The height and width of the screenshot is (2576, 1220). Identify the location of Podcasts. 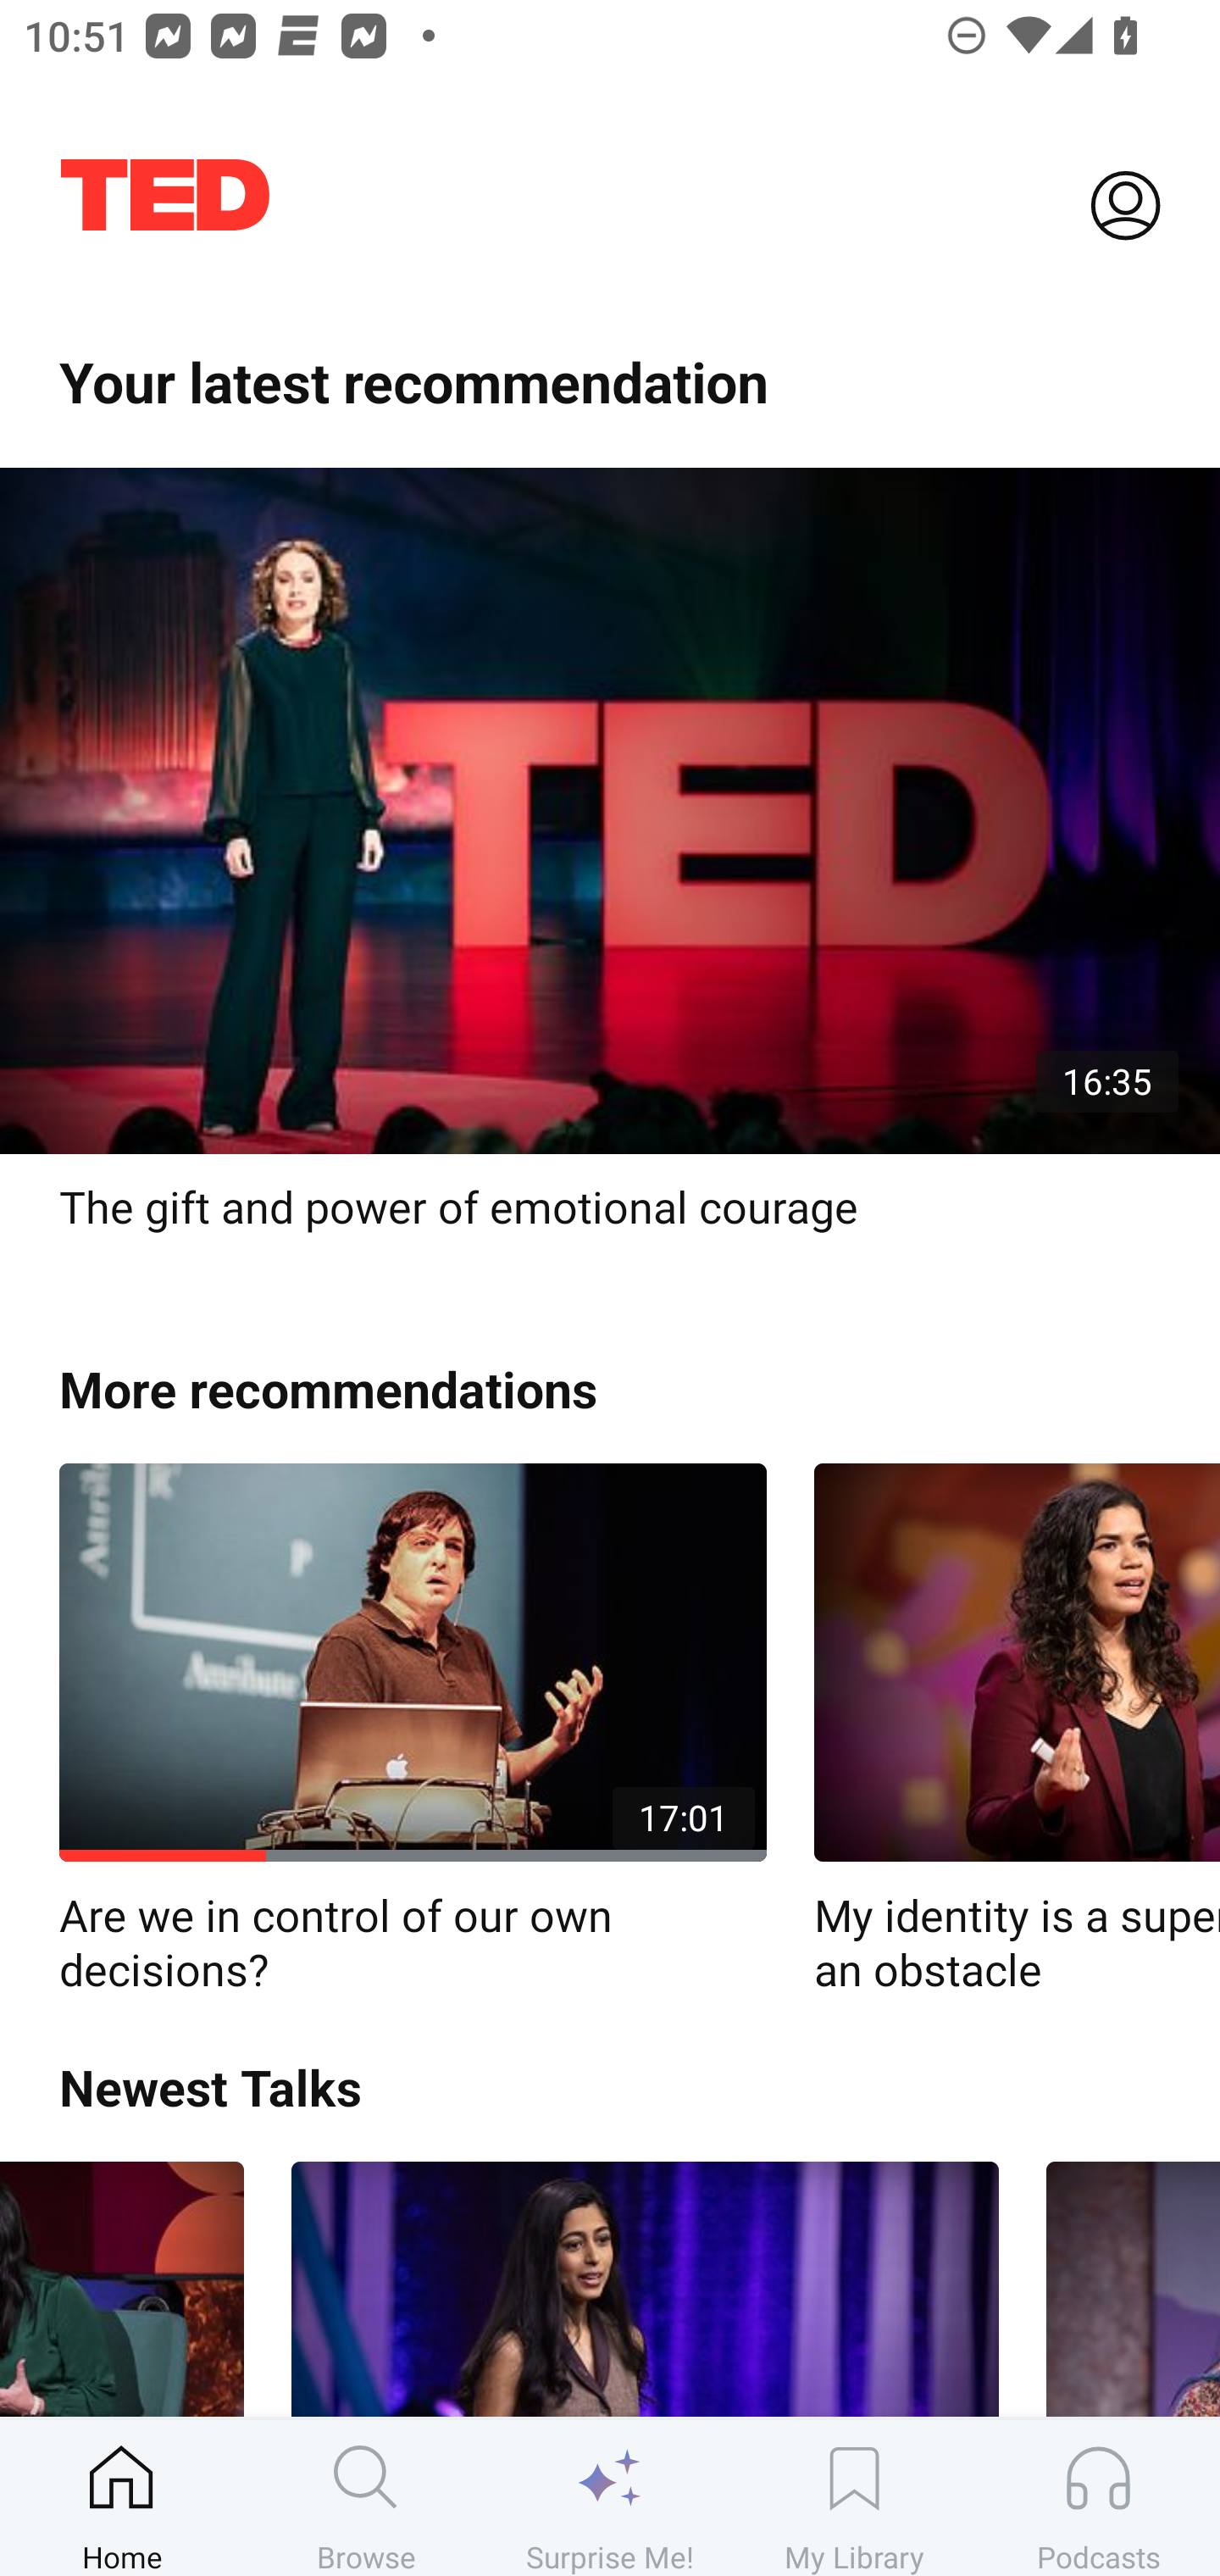
(1098, 2497).